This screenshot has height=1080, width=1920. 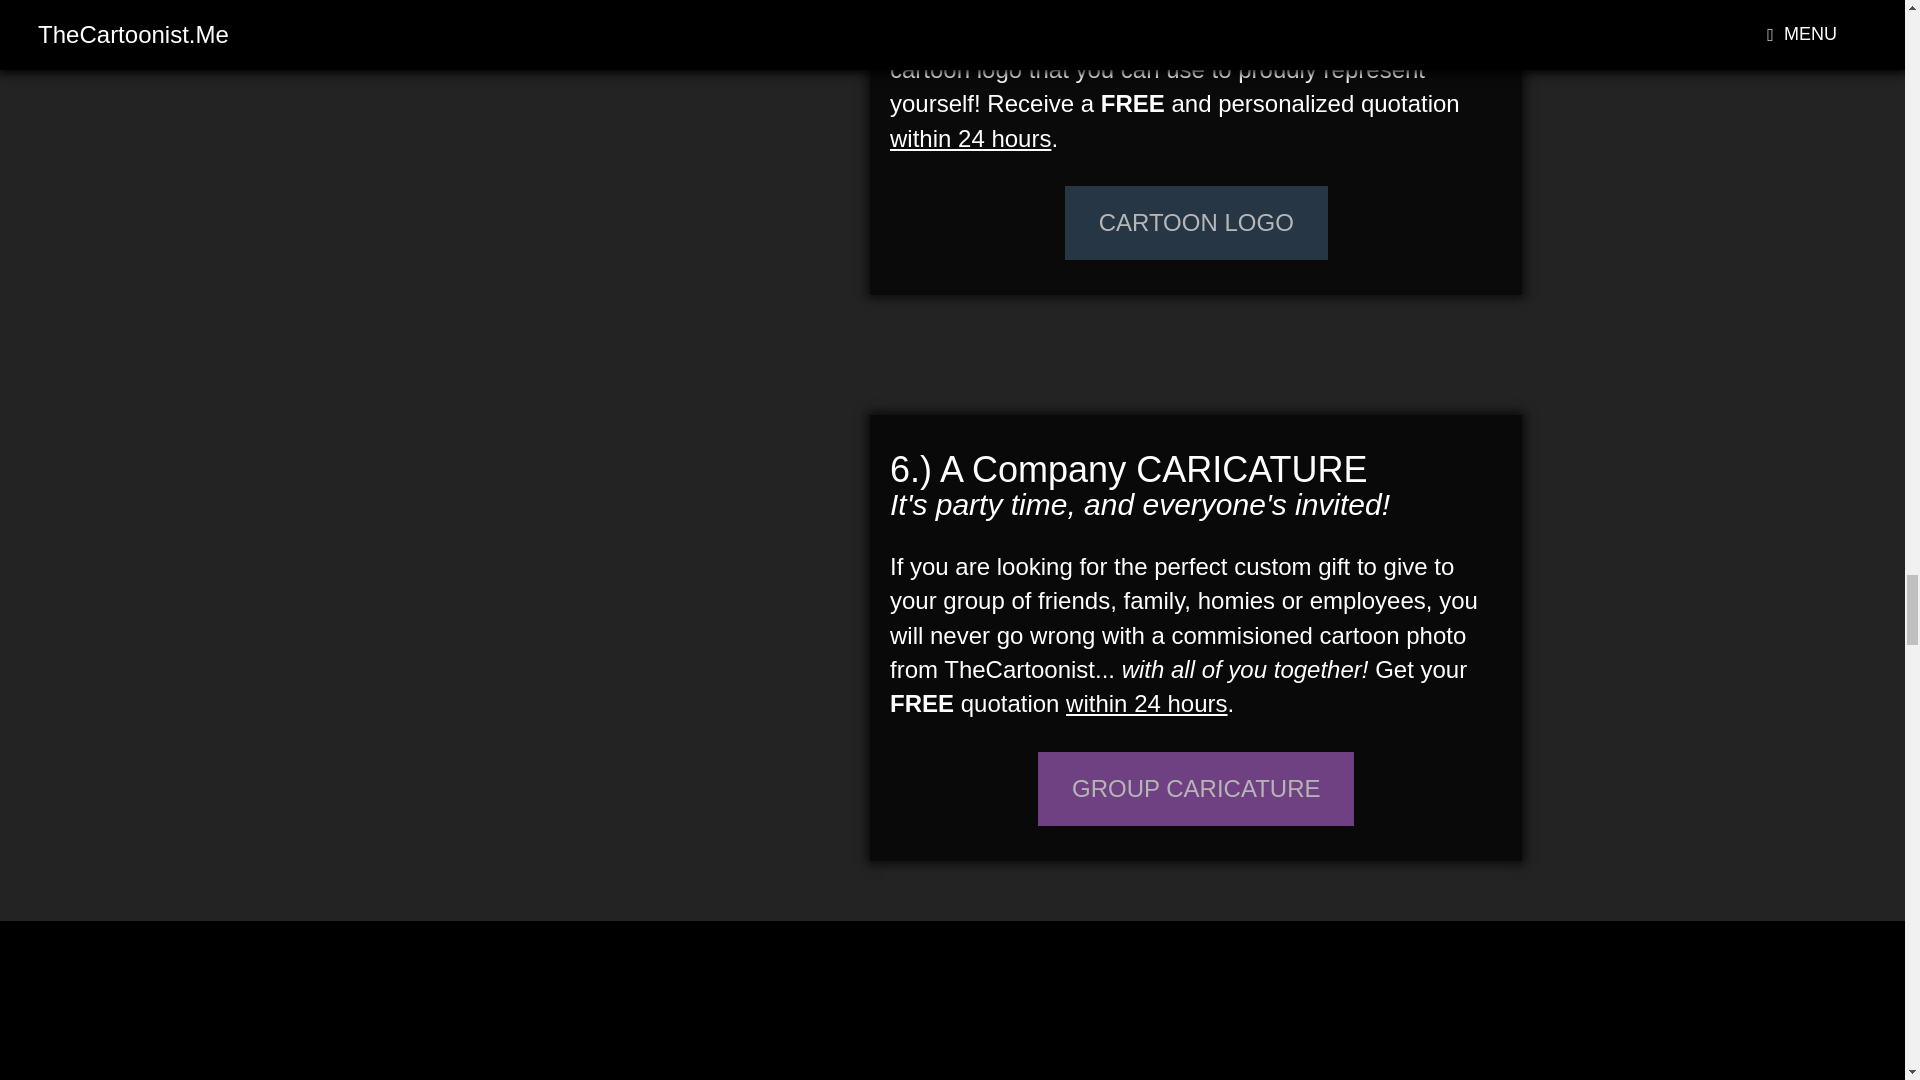 What do you see at coordinates (1196, 222) in the screenshot?
I see `CARTOON LOGO` at bounding box center [1196, 222].